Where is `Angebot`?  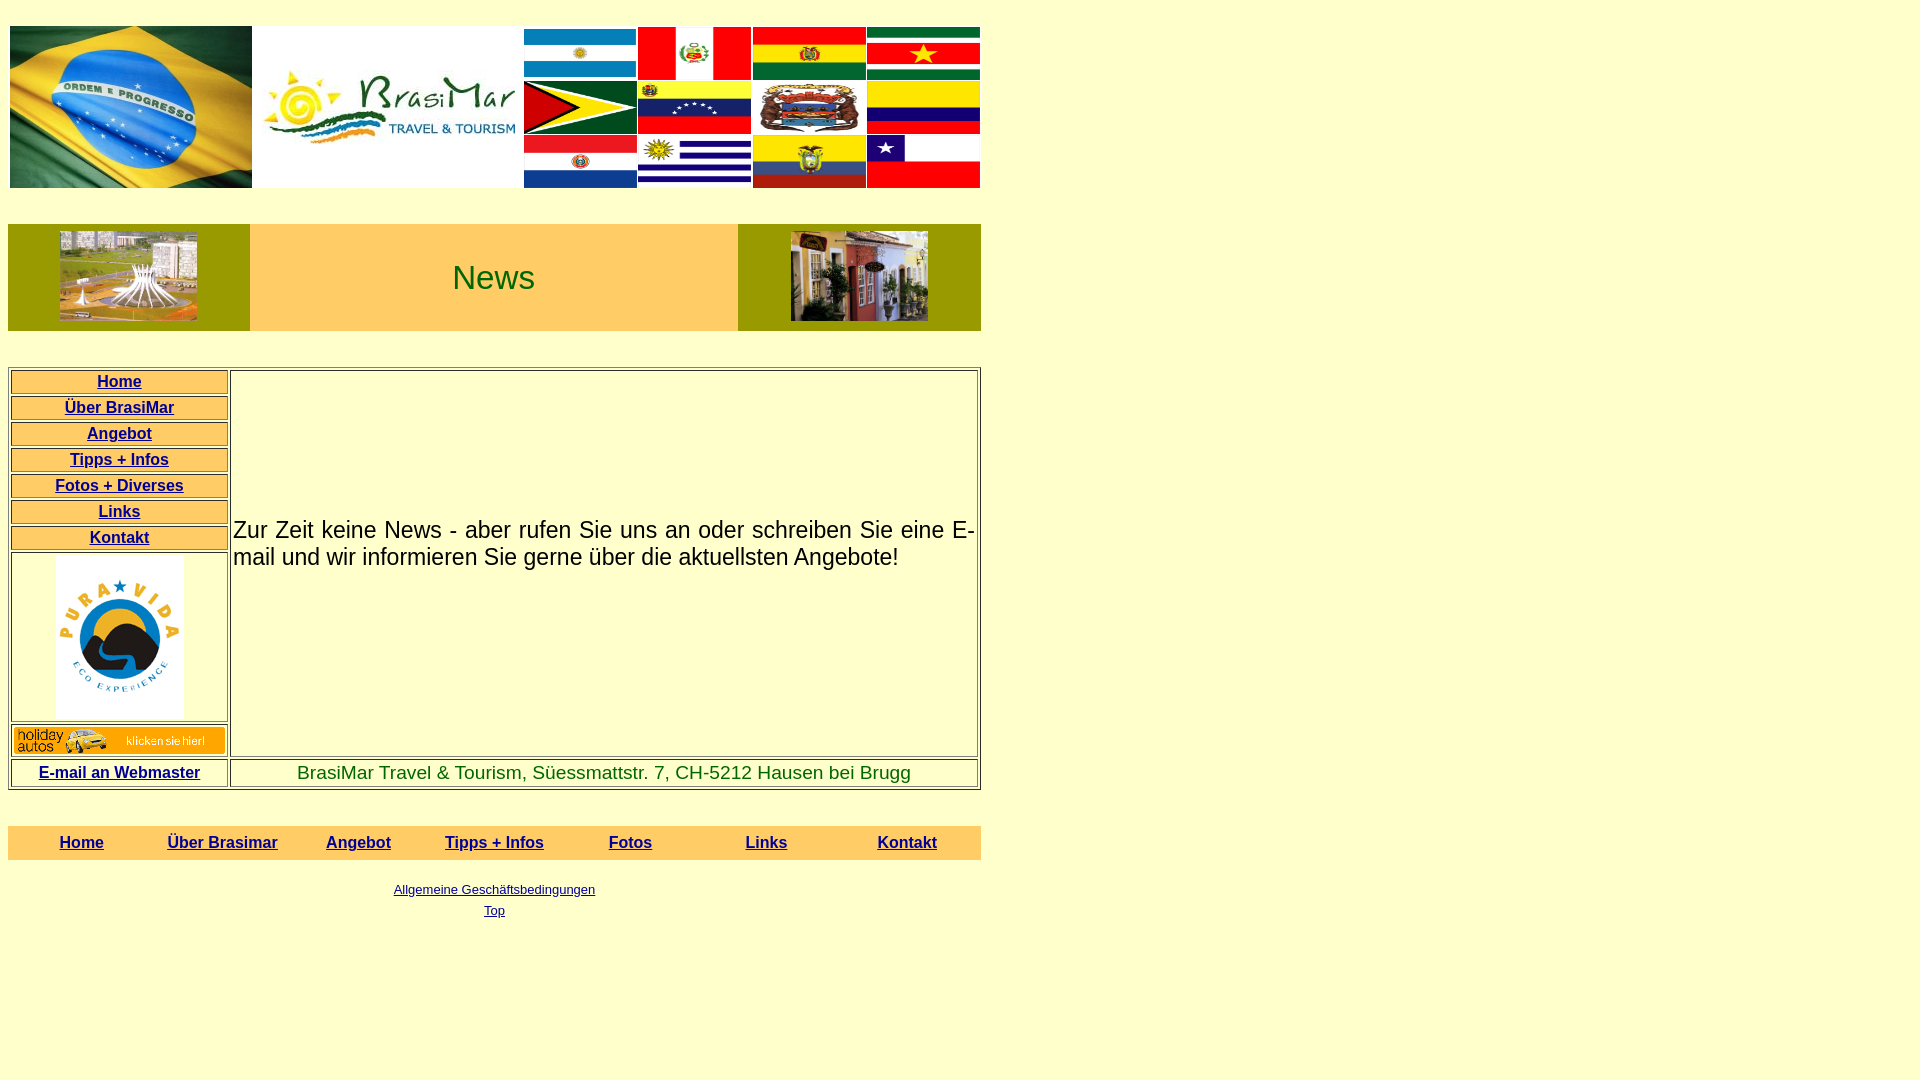
Angebot is located at coordinates (358, 842).